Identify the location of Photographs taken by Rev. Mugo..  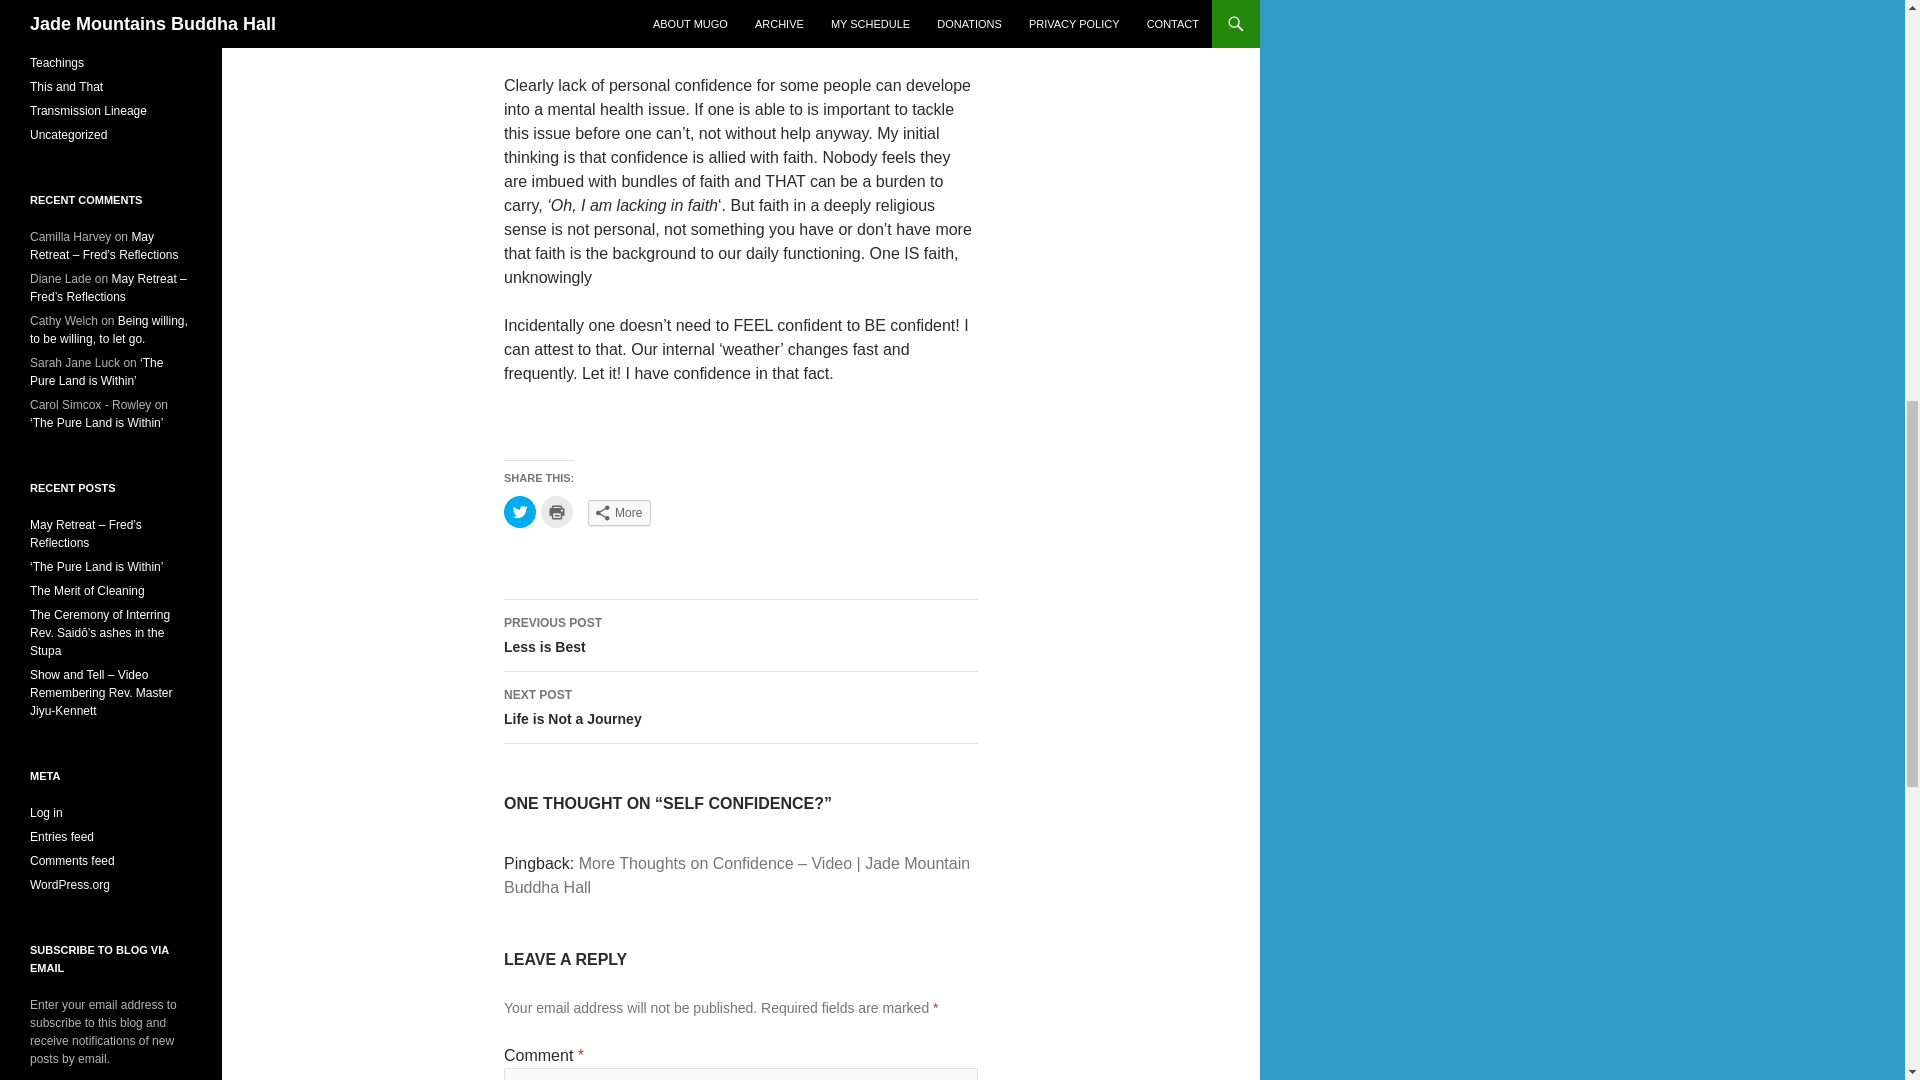
(740, 636).